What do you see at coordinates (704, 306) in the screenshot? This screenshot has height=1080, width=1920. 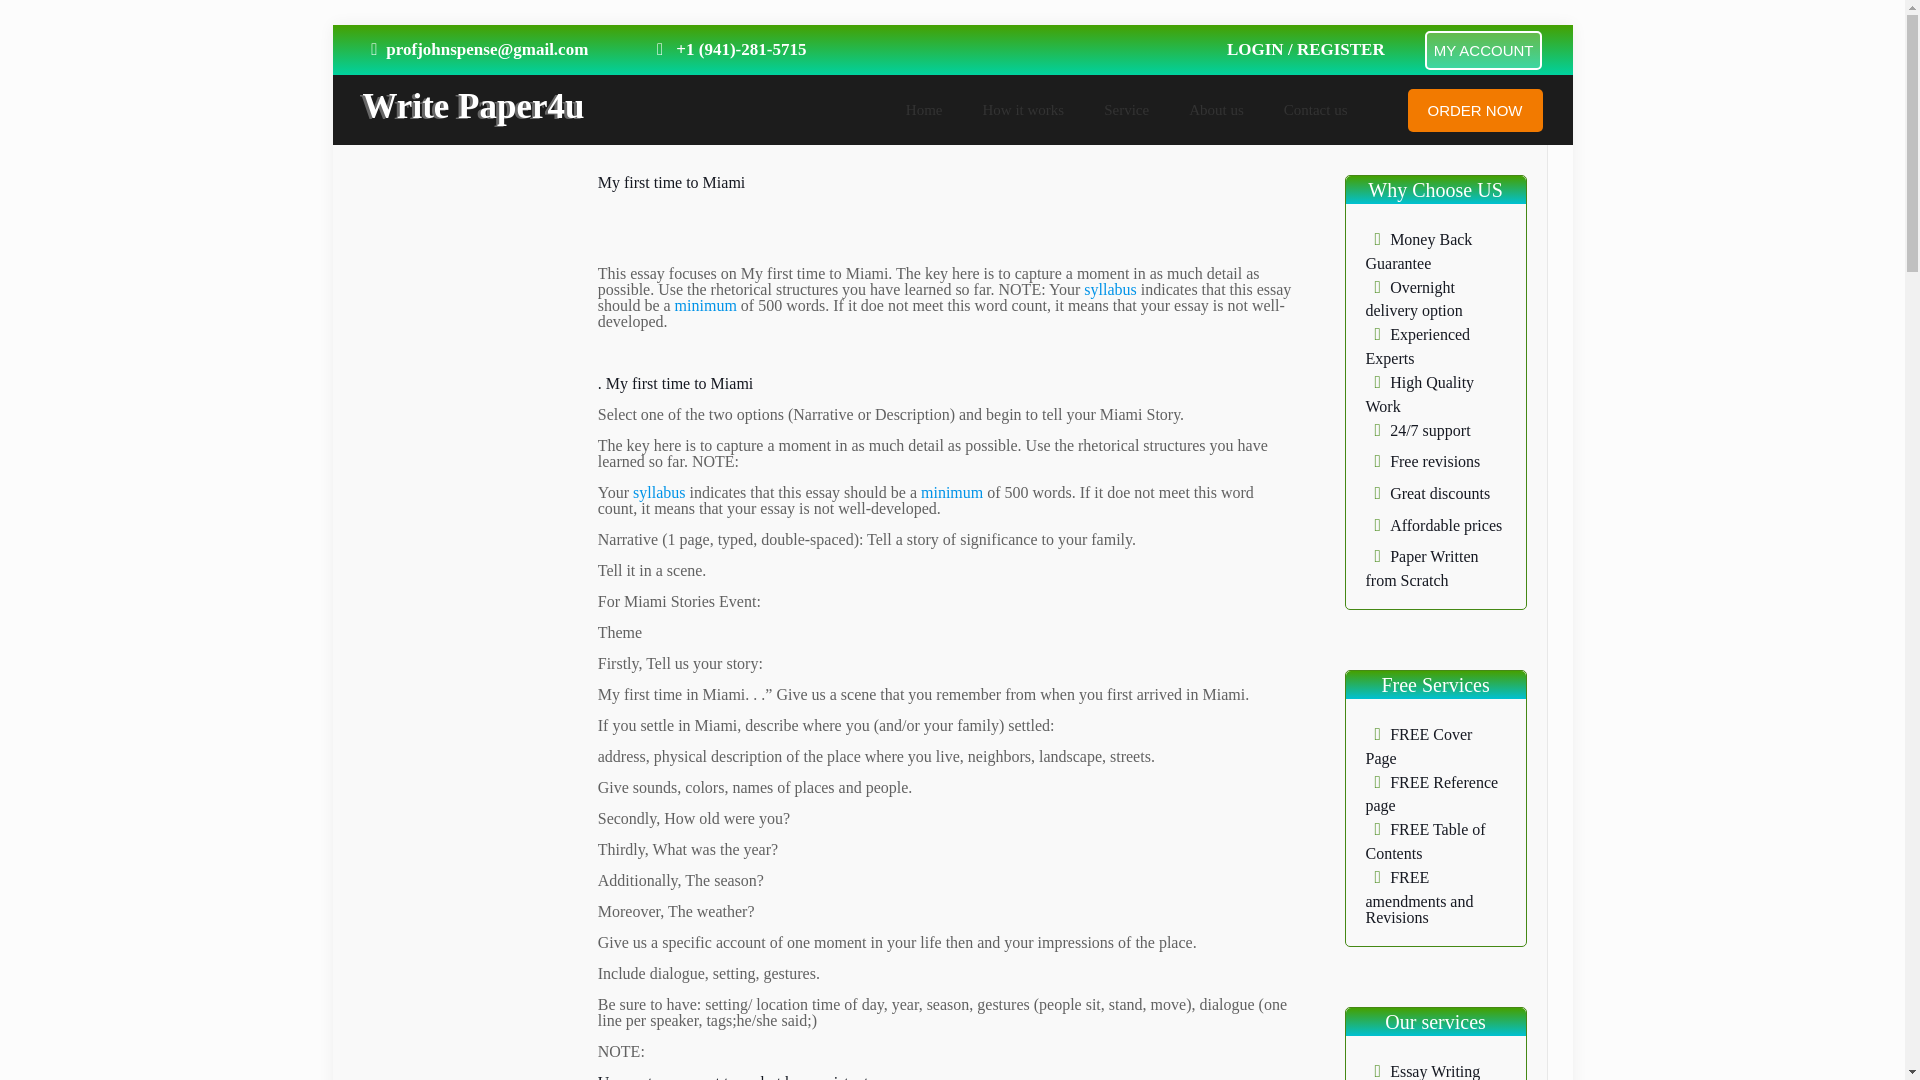 I see `minimum` at bounding box center [704, 306].